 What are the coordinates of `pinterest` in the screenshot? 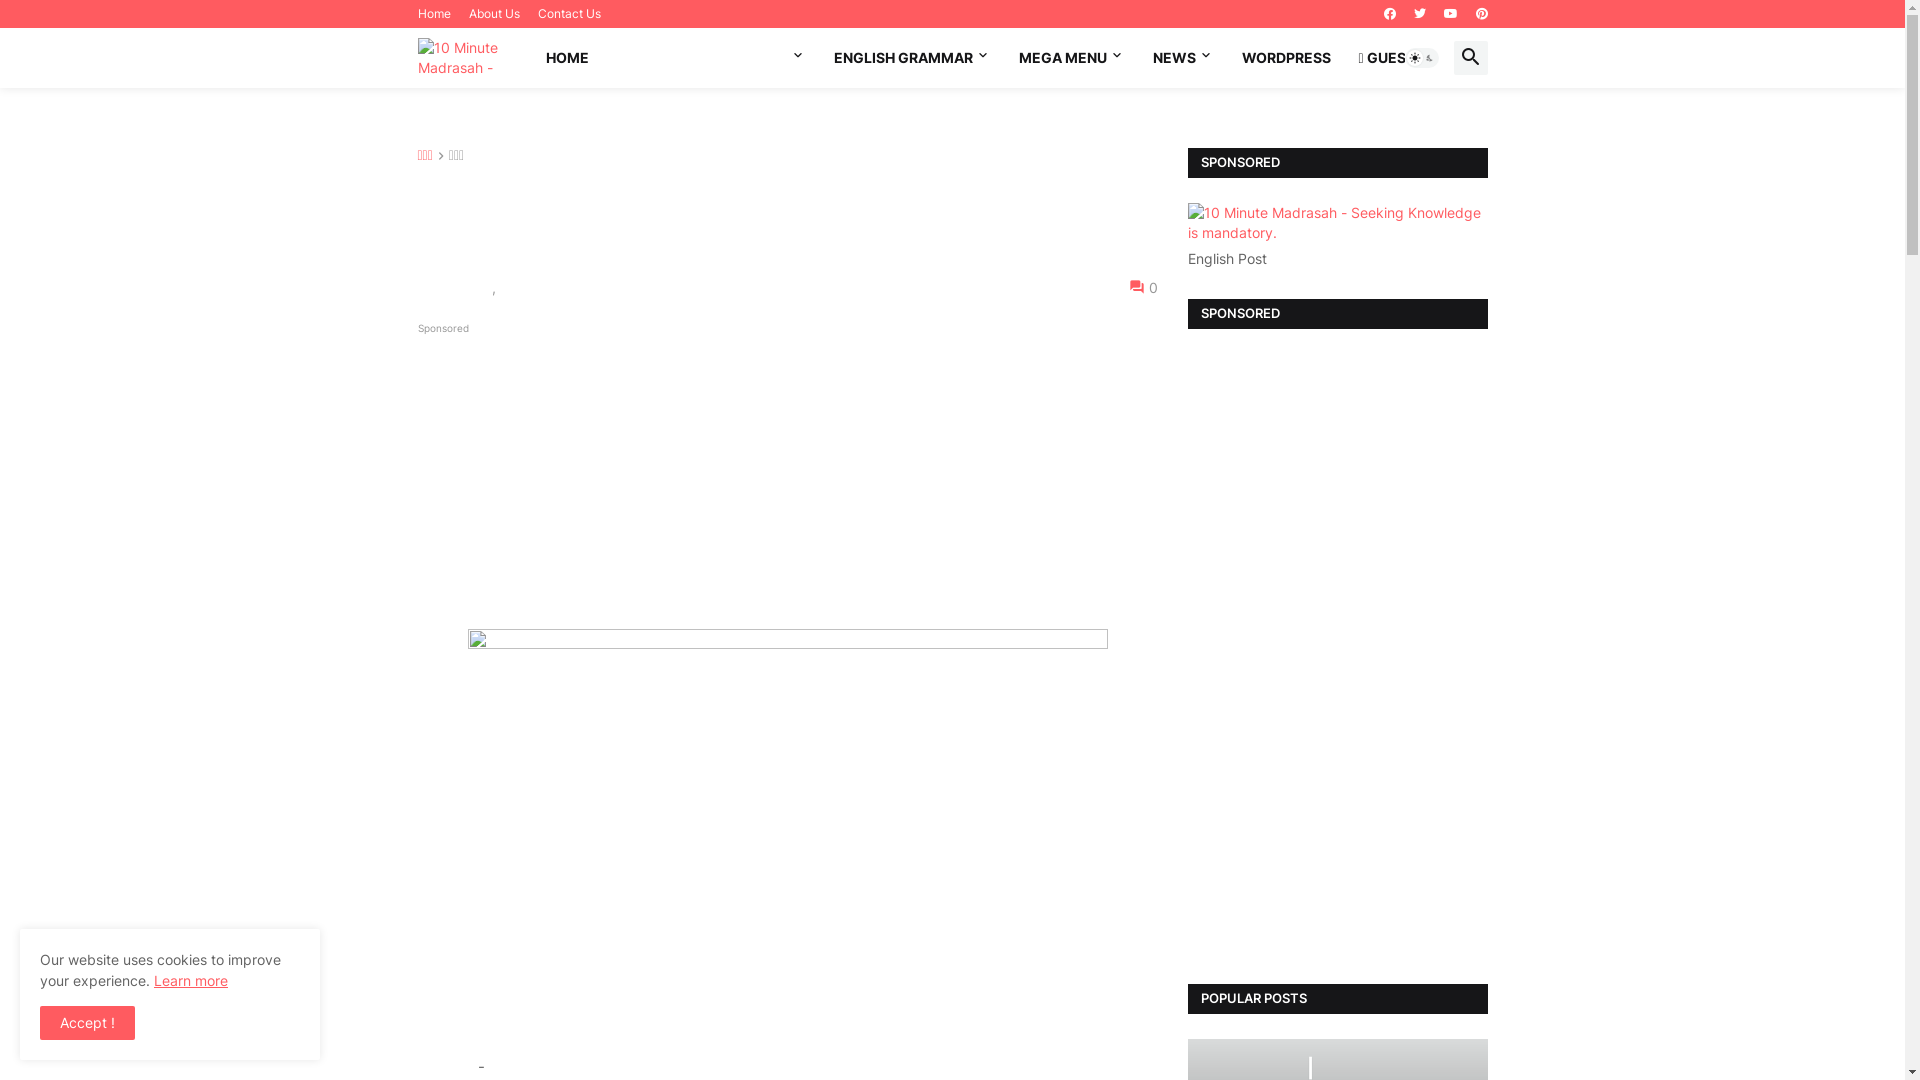 It's located at (1482, 14).